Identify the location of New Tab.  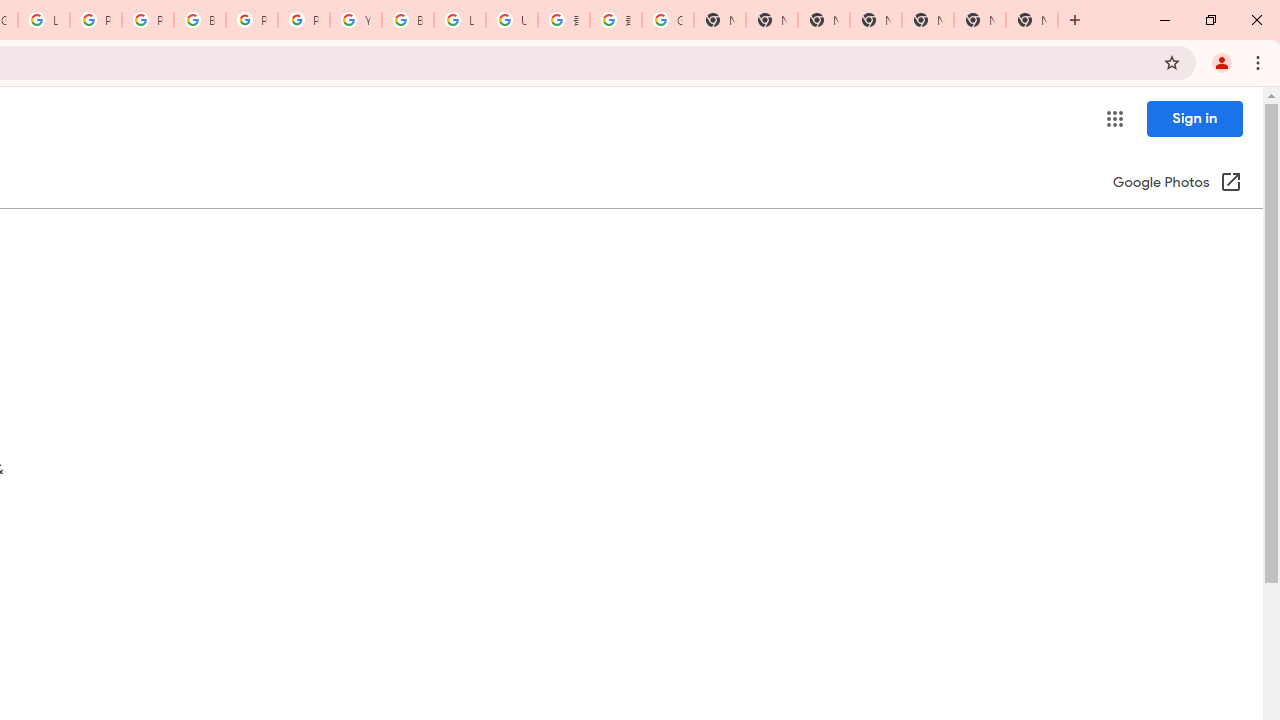
(1032, 20).